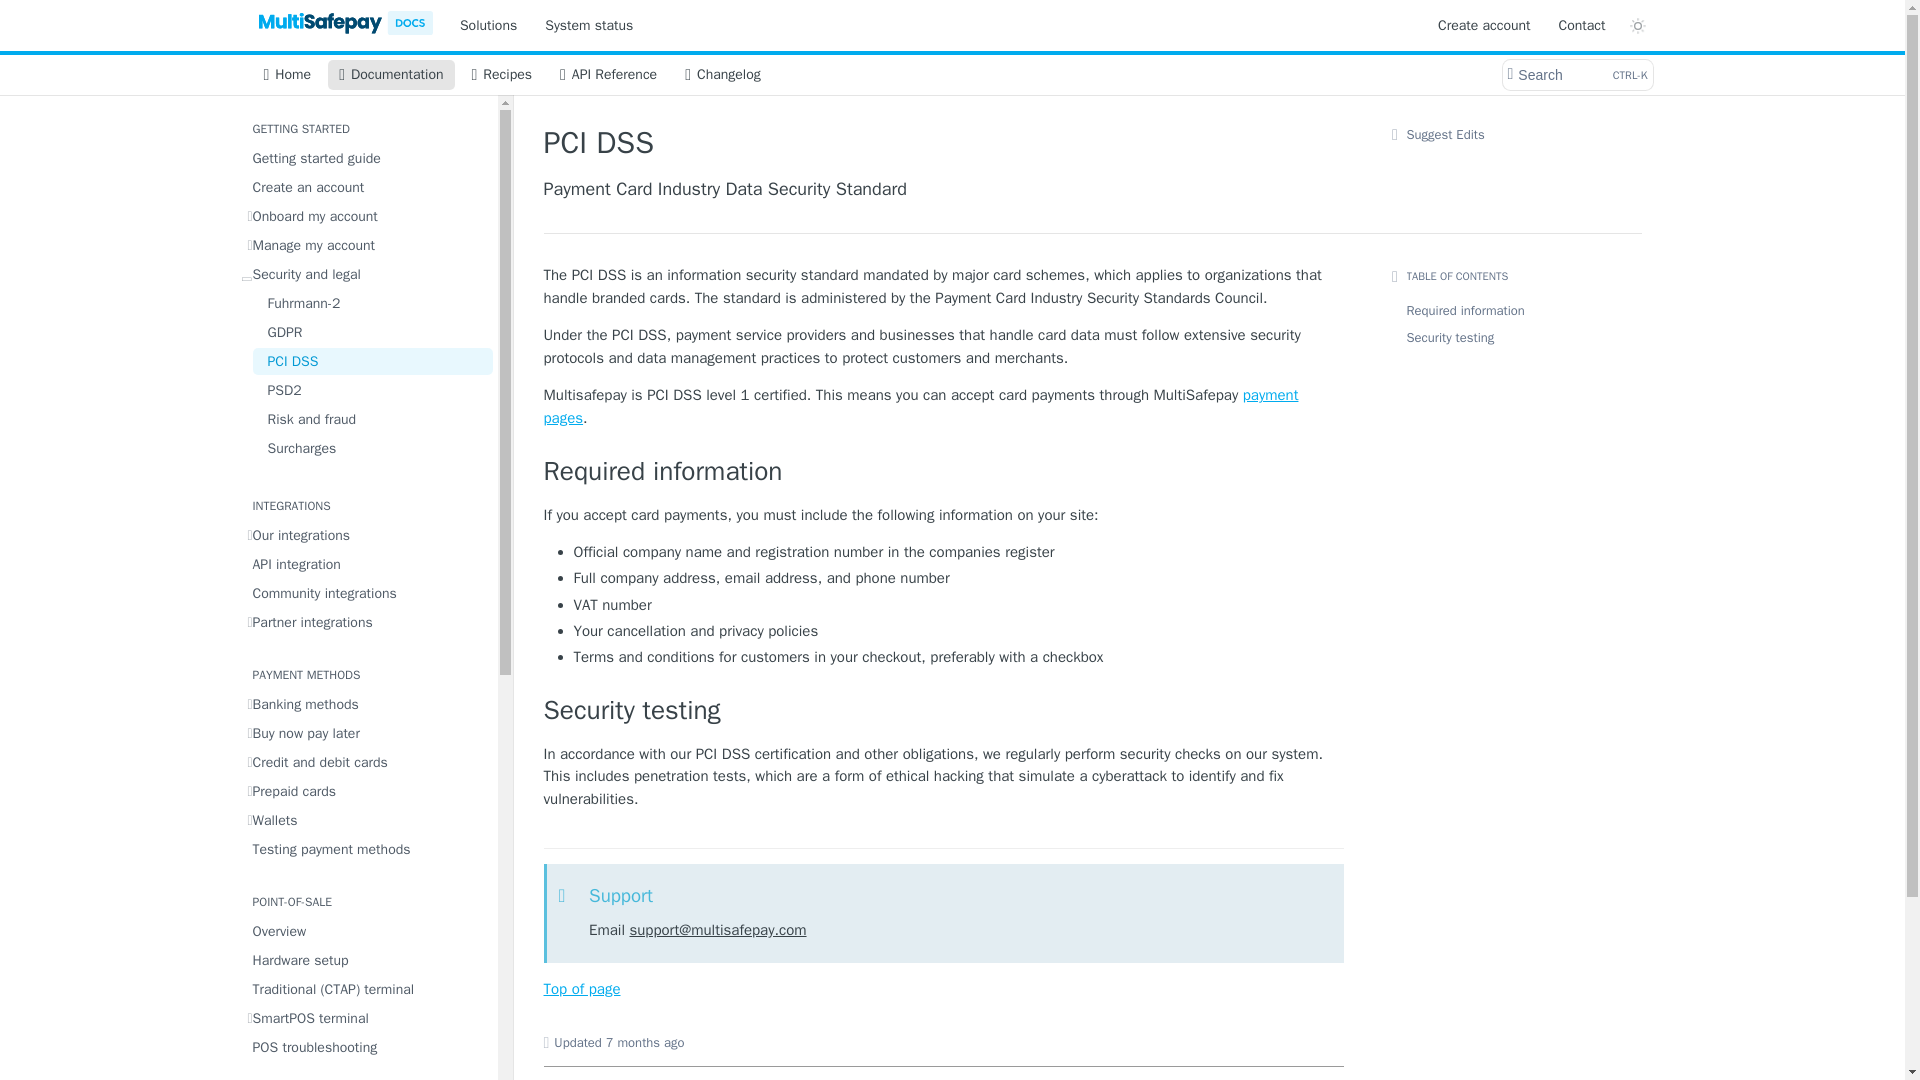 This screenshot has width=1920, height=1080. I want to click on System status, so click(588, 24).